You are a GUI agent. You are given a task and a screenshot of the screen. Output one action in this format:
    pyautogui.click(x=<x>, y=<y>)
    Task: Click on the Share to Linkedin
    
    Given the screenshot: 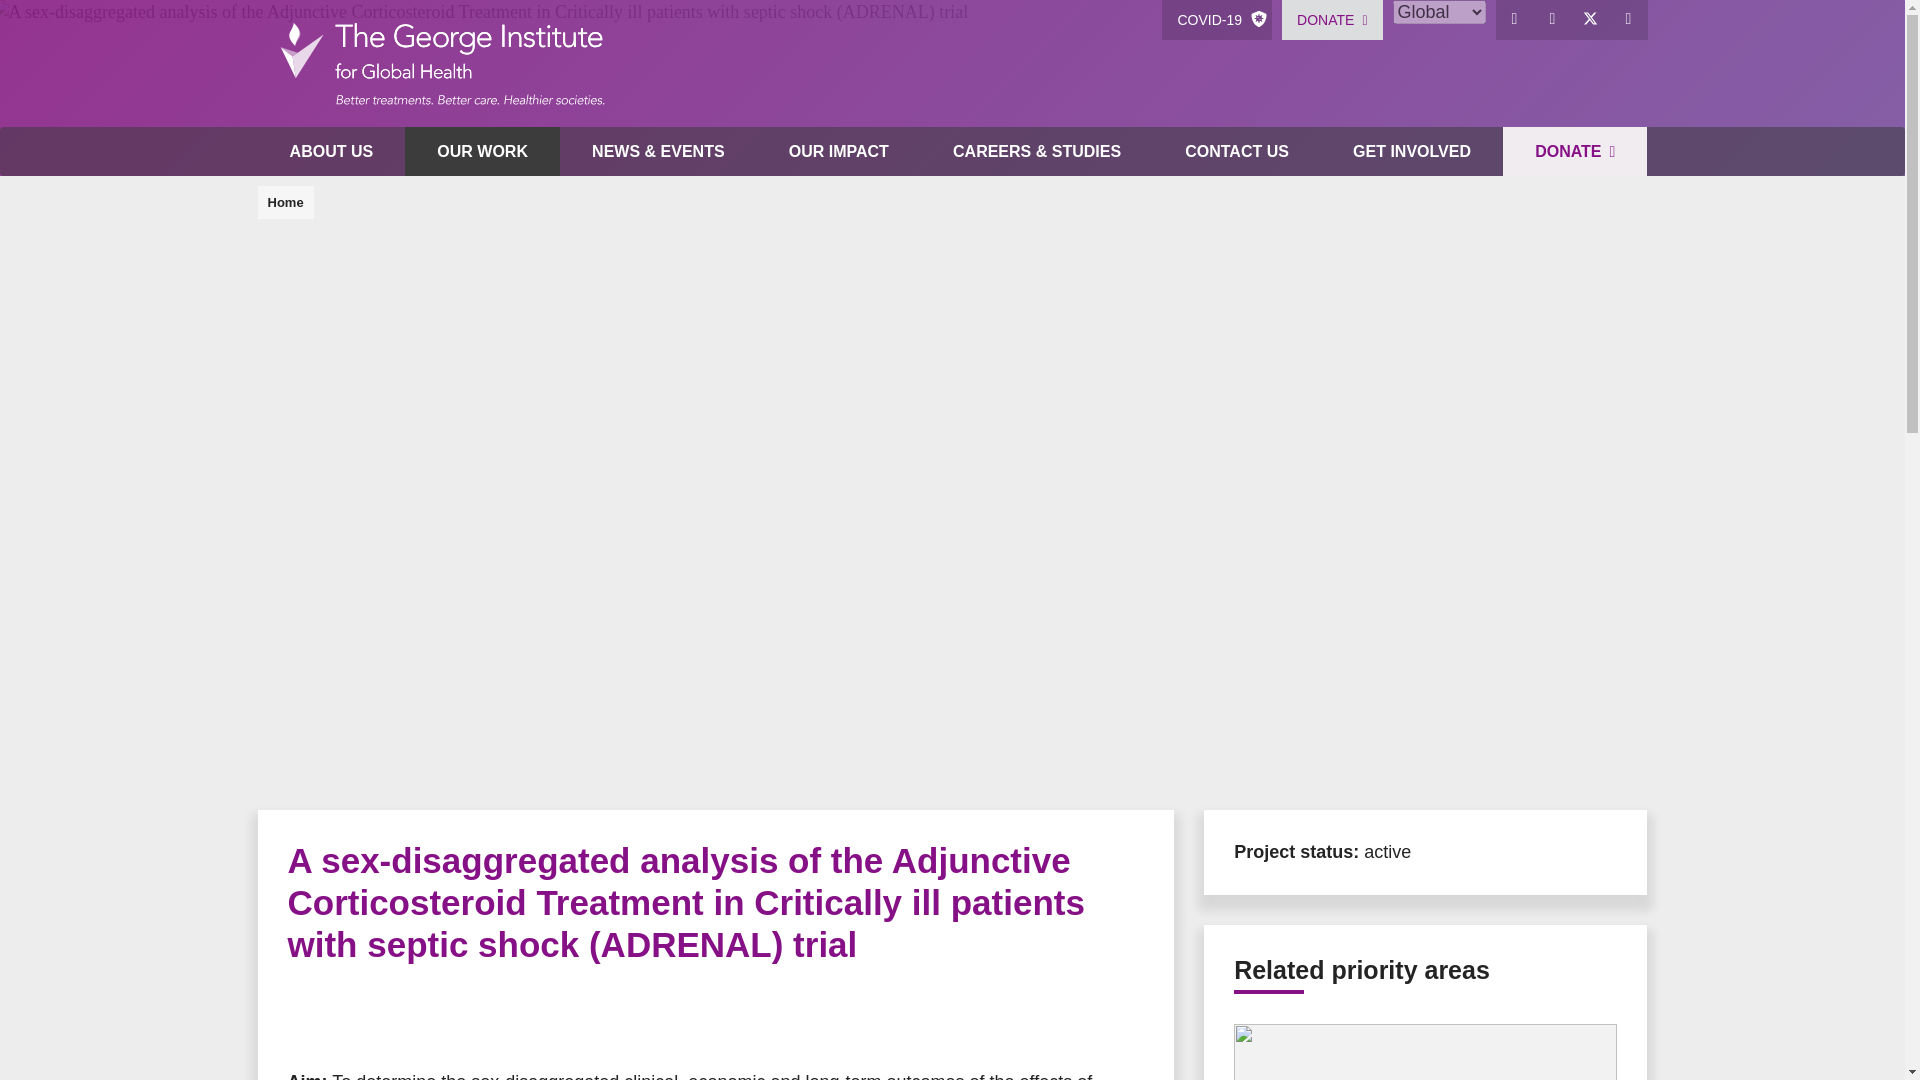 What is the action you would take?
    pyautogui.click(x=428, y=1018)
    